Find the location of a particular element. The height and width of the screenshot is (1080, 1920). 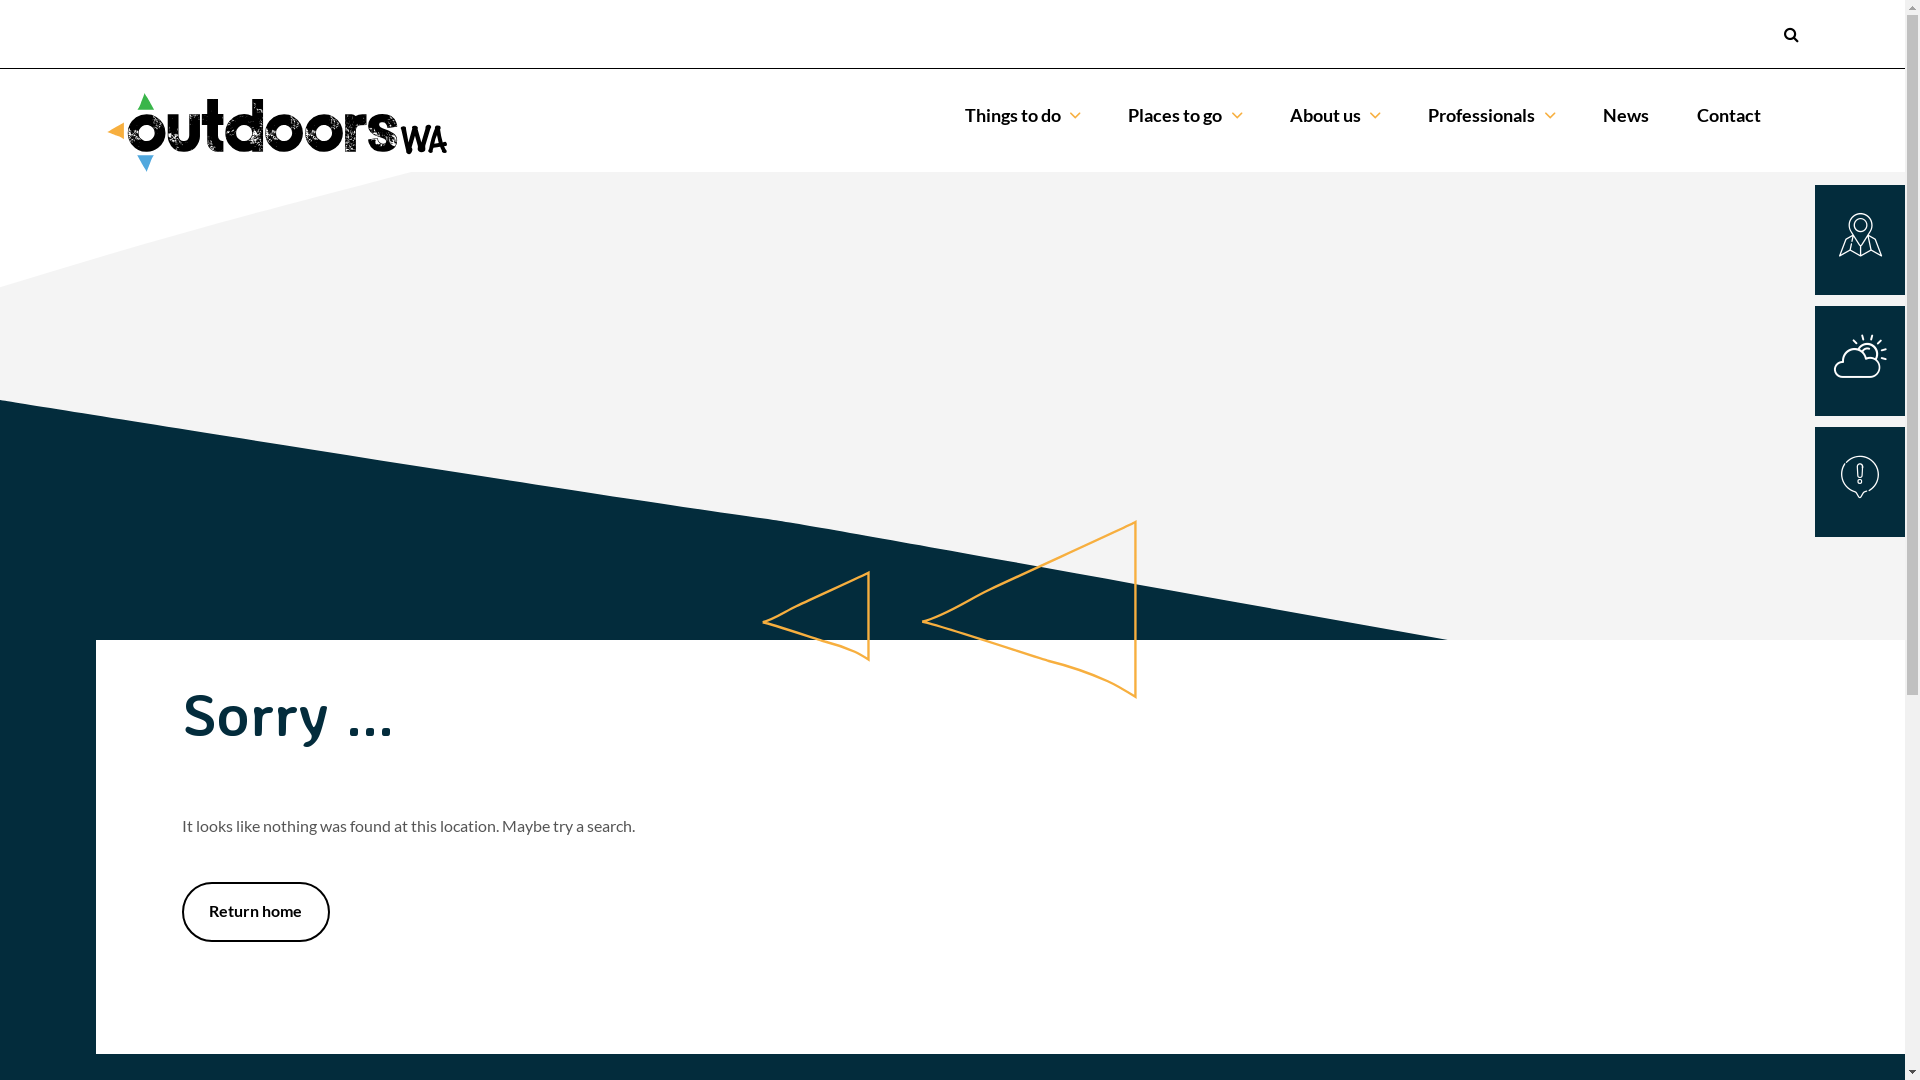

News is located at coordinates (1626, 116).